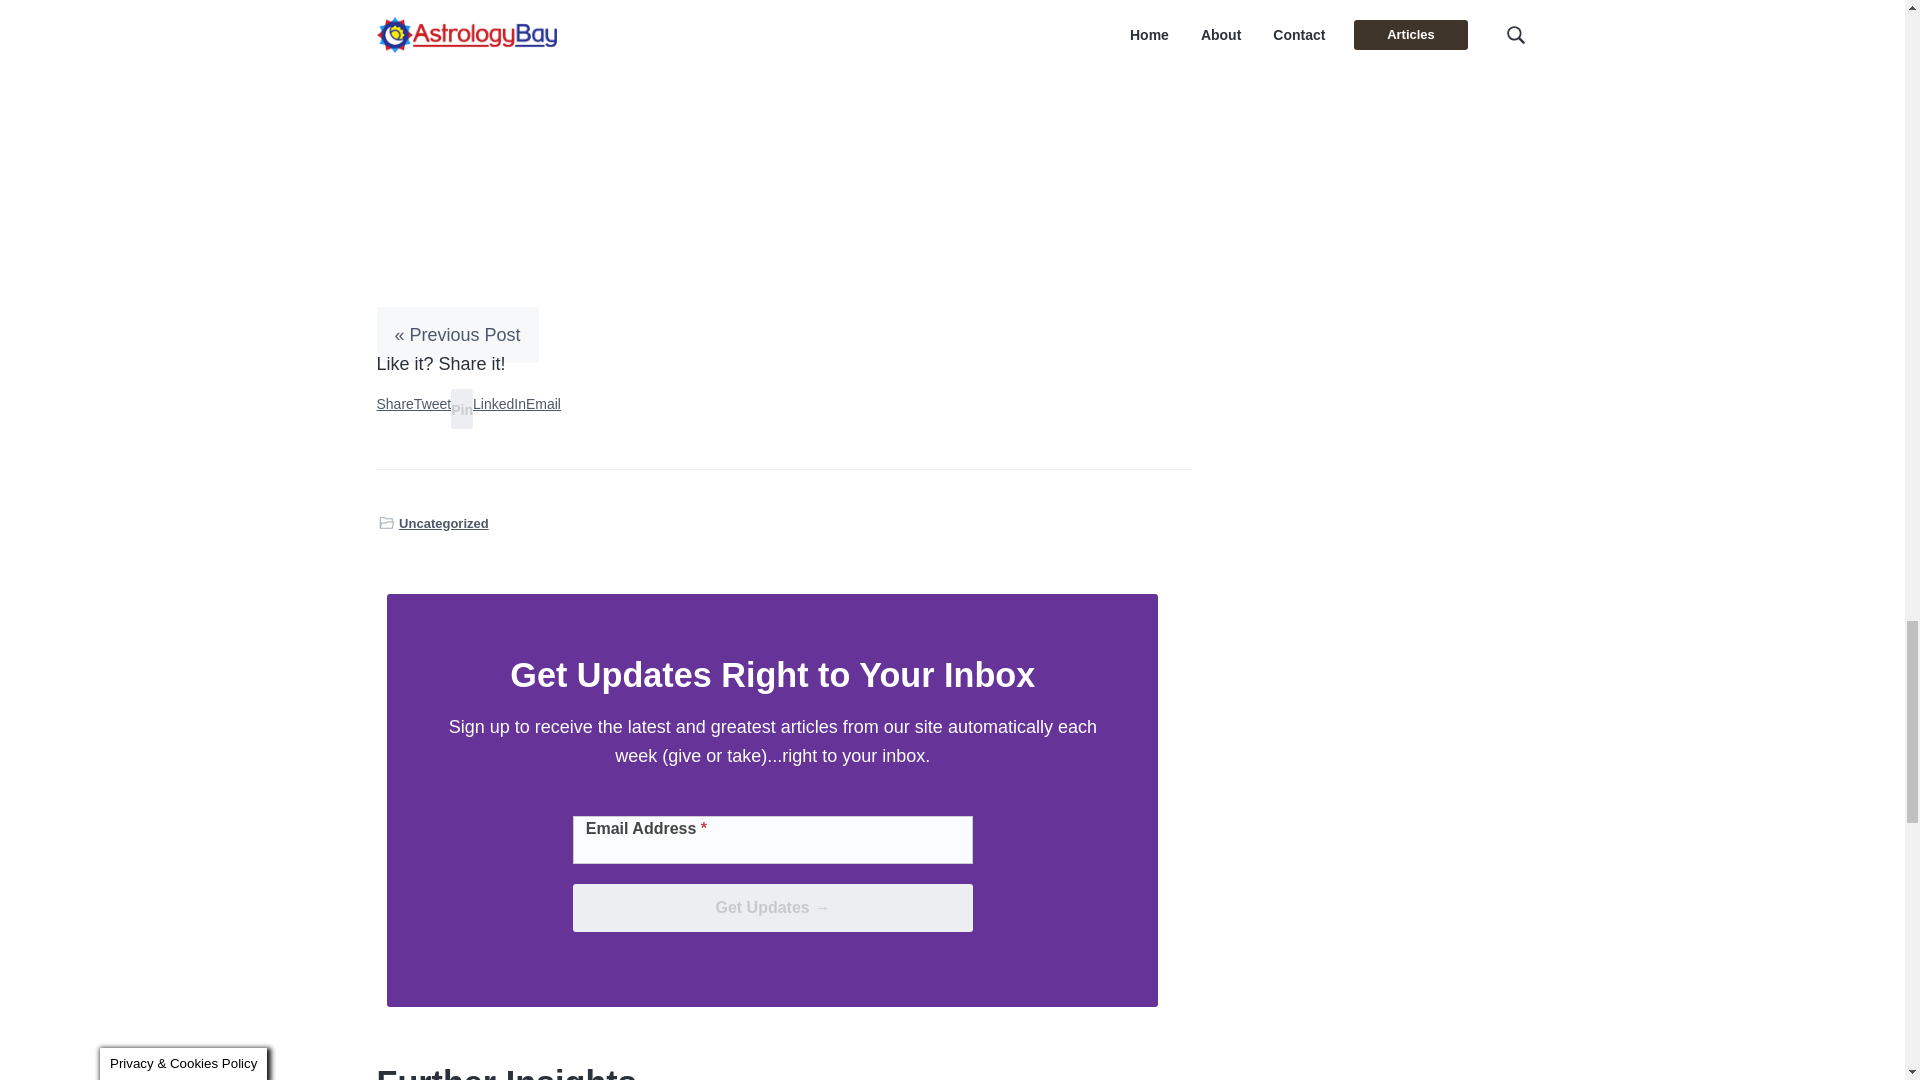 The height and width of the screenshot is (1080, 1920). What do you see at coordinates (499, 404) in the screenshot?
I see `Share on LinkedIn` at bounding box center [499, 404].